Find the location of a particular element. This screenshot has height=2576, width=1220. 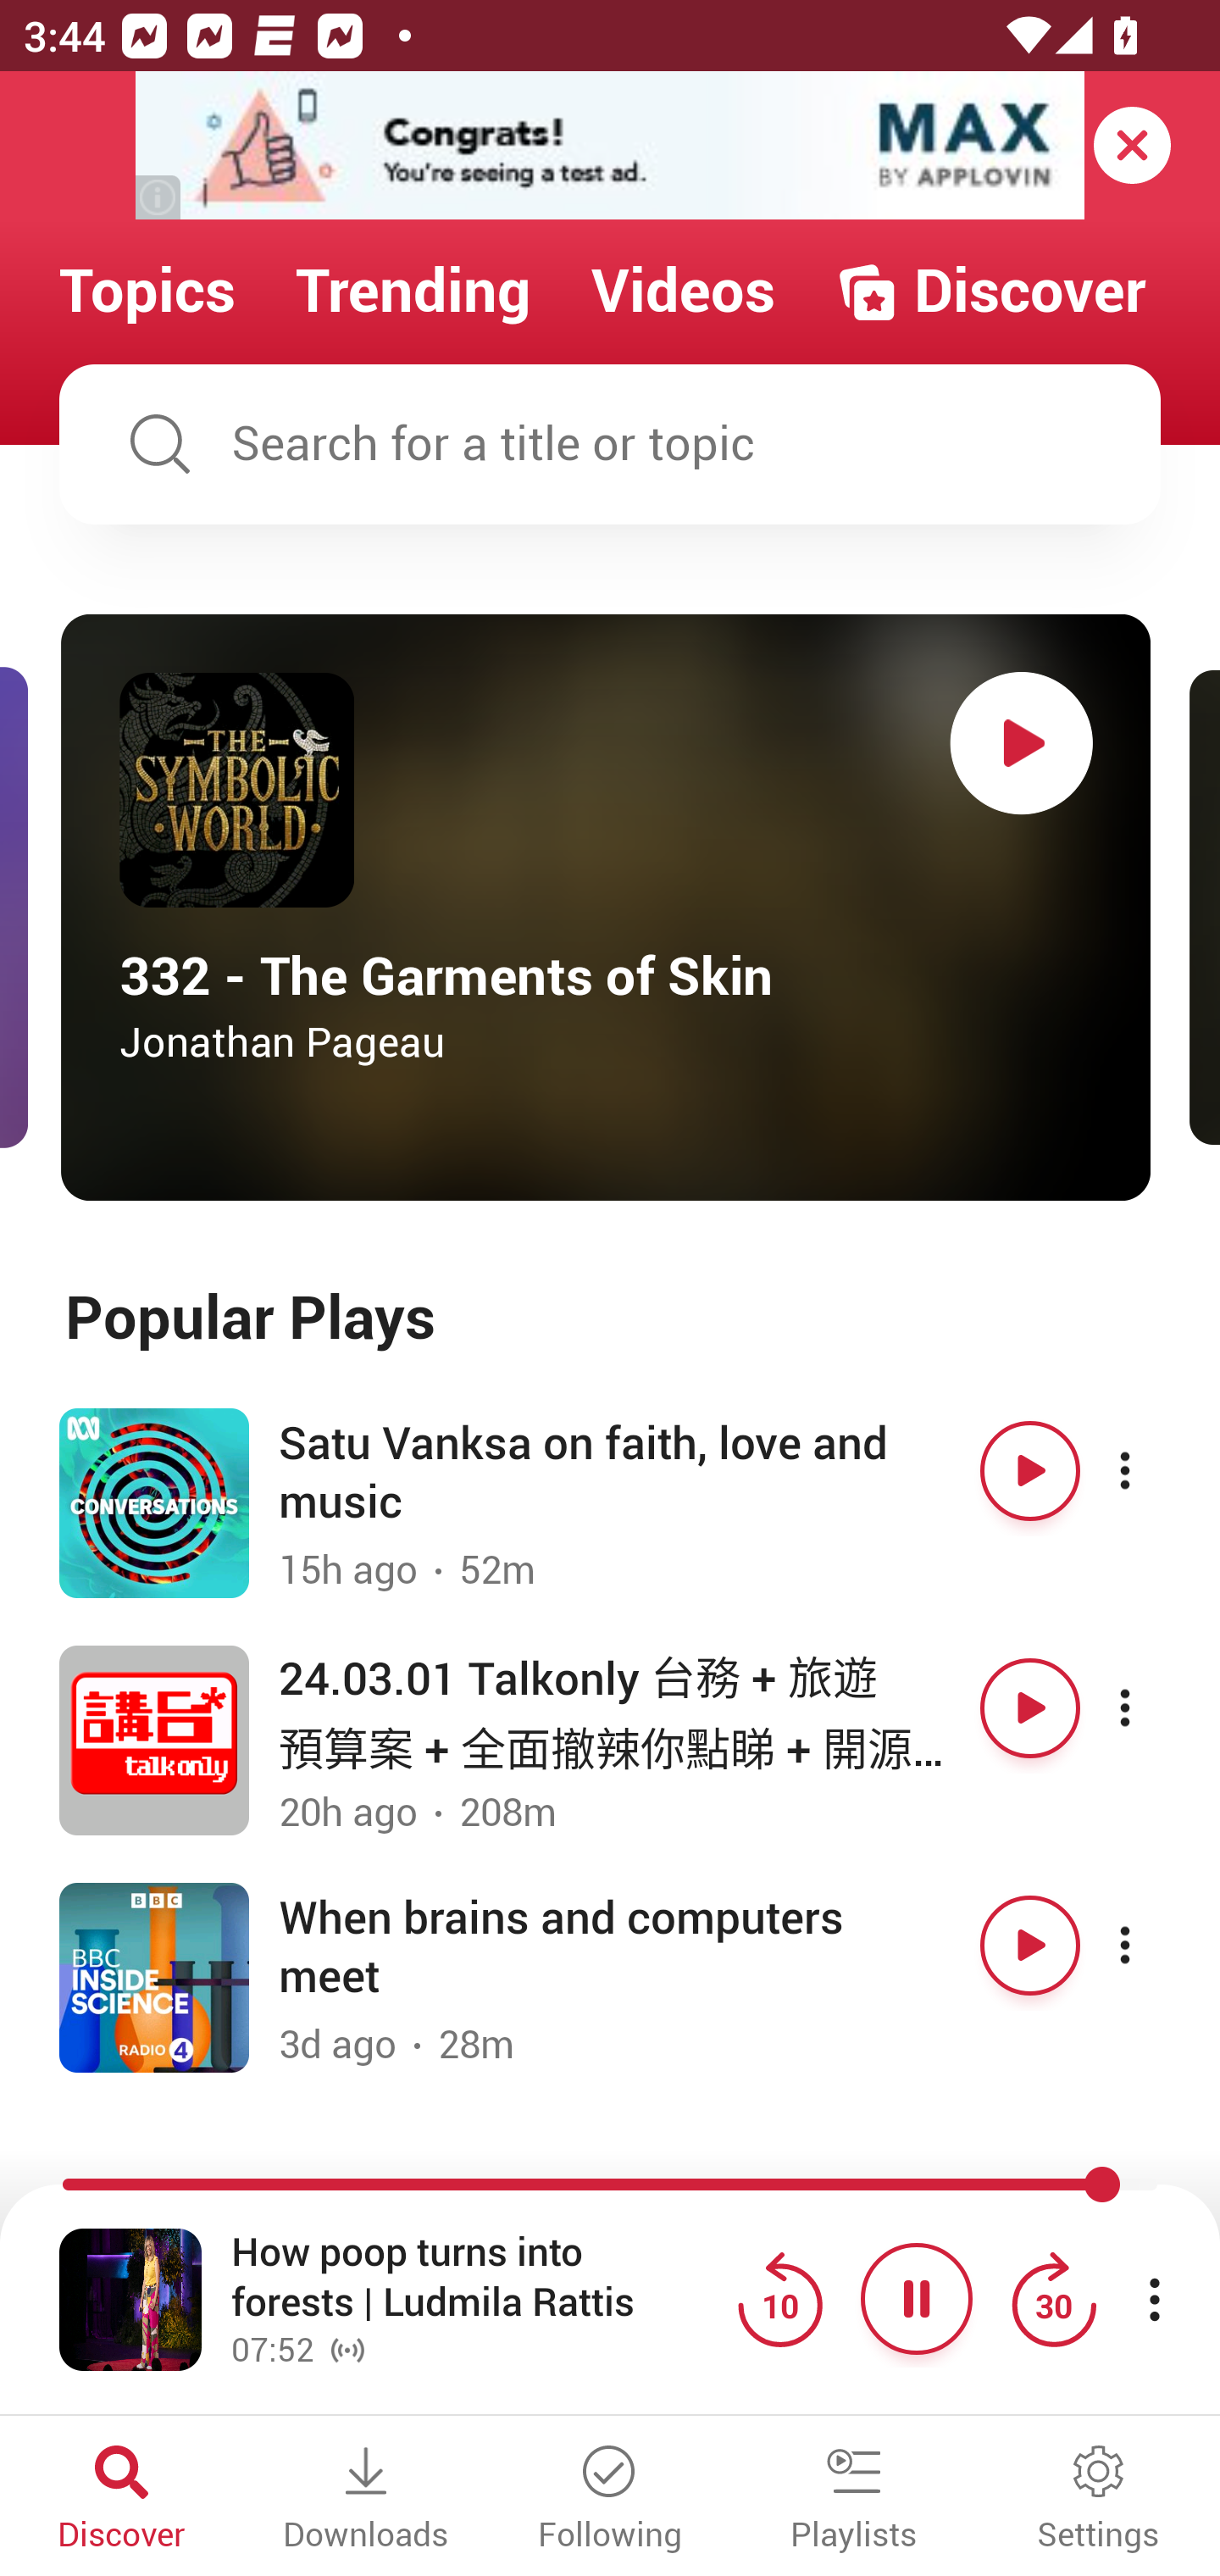

Search for a title or topic is located at coordinates (610, 444).